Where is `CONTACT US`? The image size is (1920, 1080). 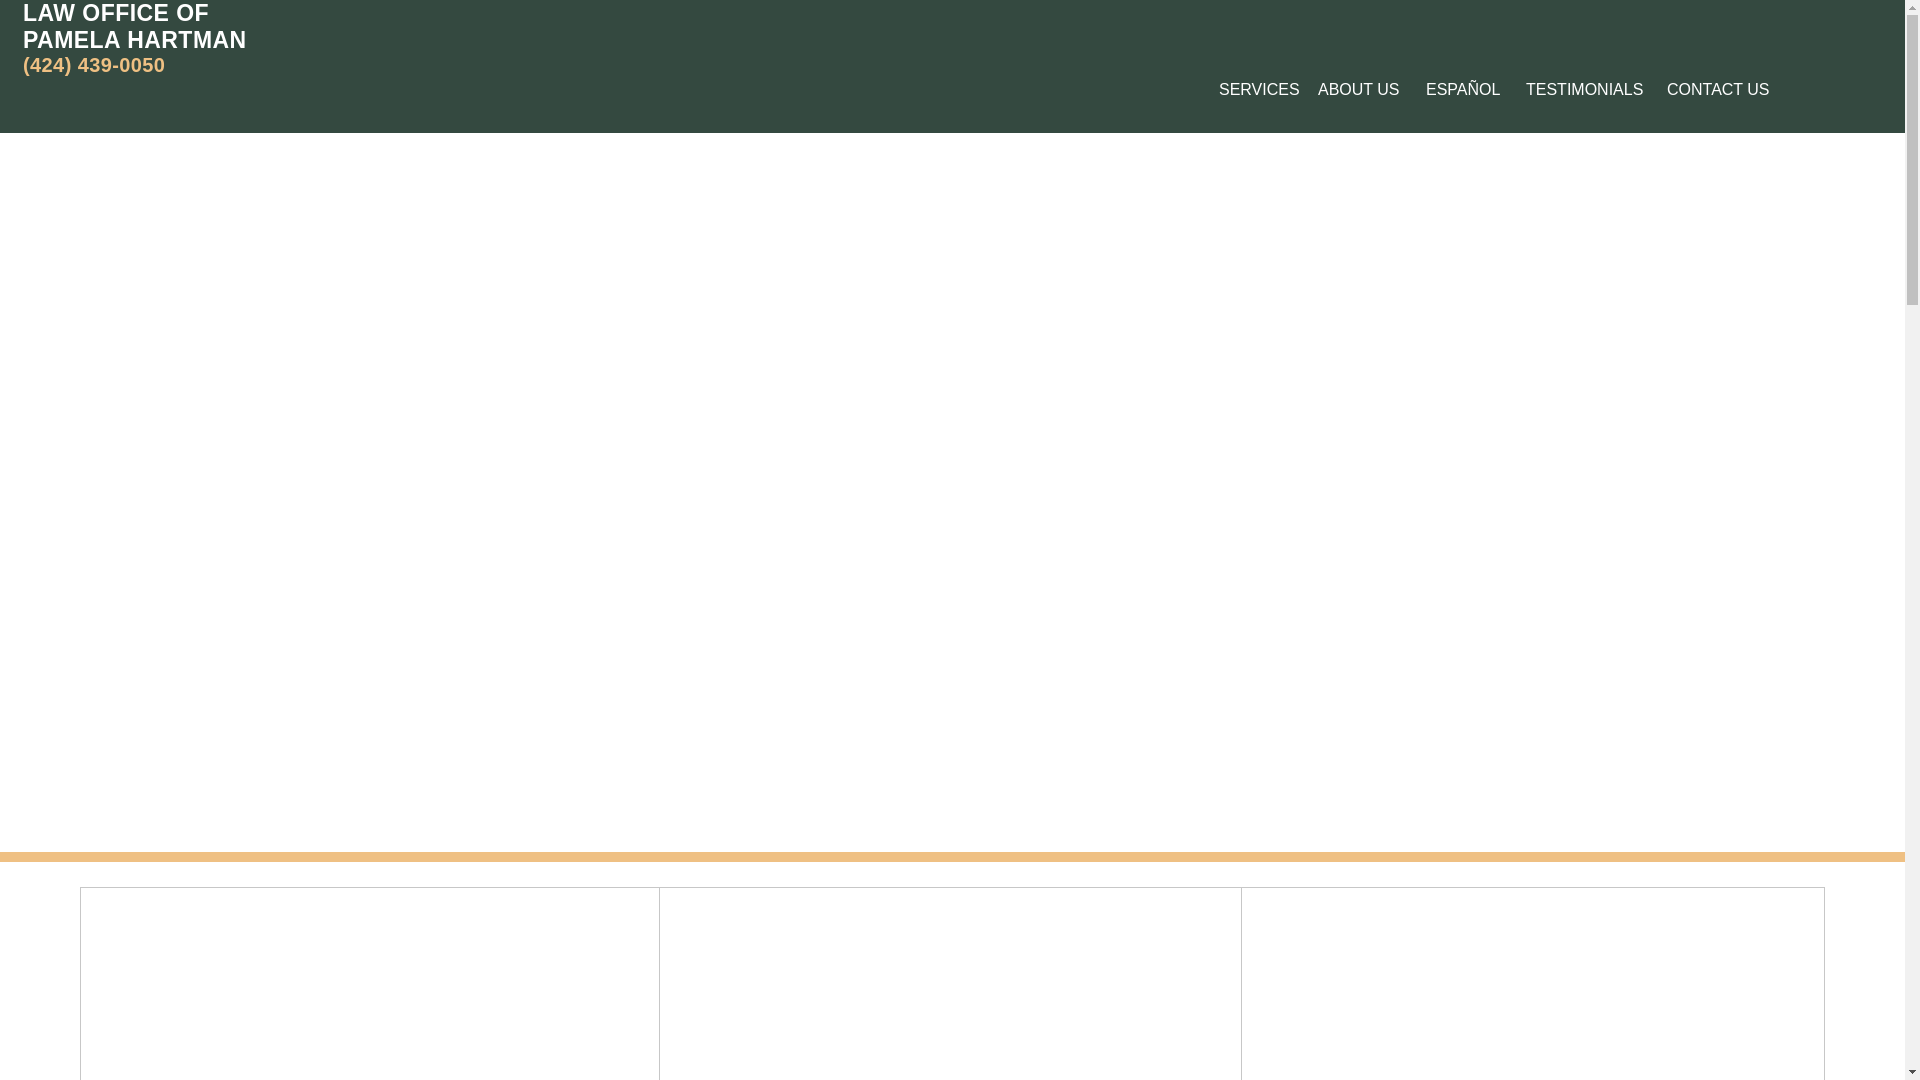 CONTACT US is located at coordinates (1716, 90).